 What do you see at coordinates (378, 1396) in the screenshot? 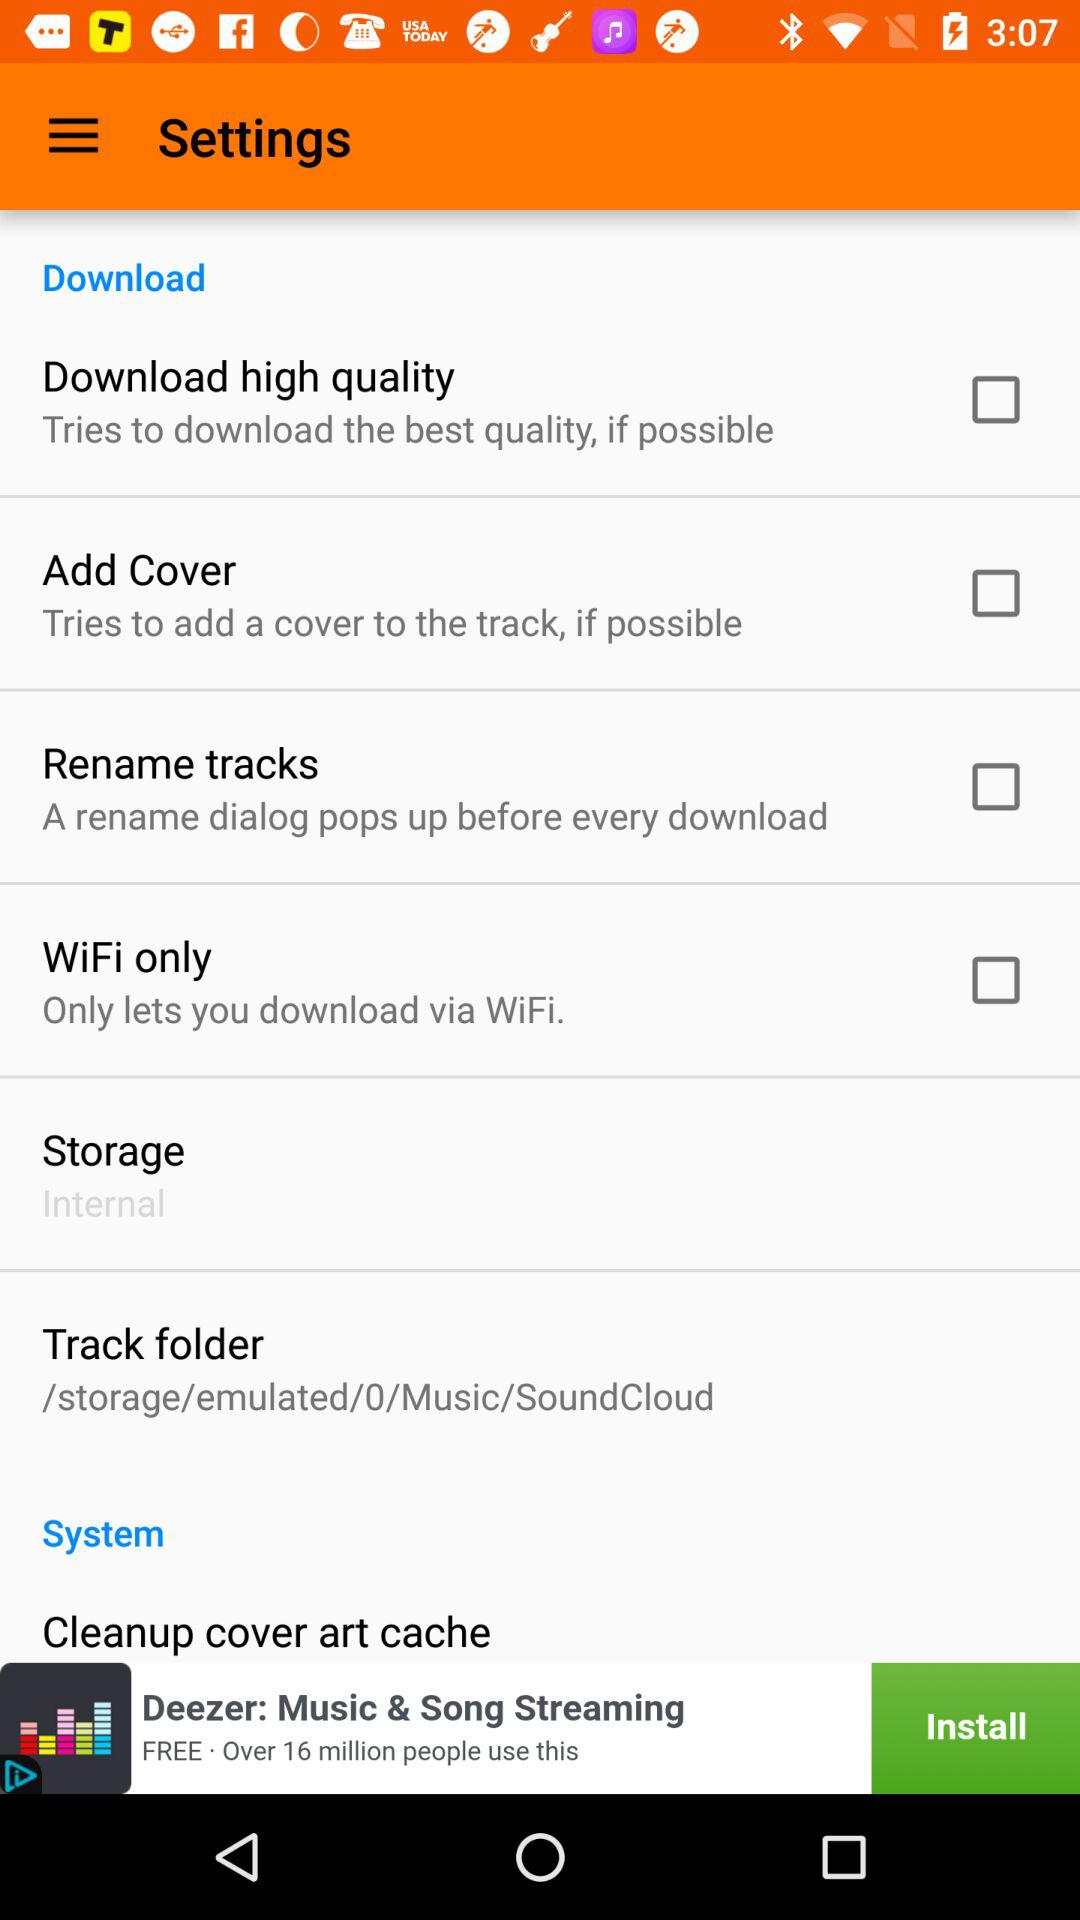
I see `turn off item above system` at bounding box center [378, 1396].